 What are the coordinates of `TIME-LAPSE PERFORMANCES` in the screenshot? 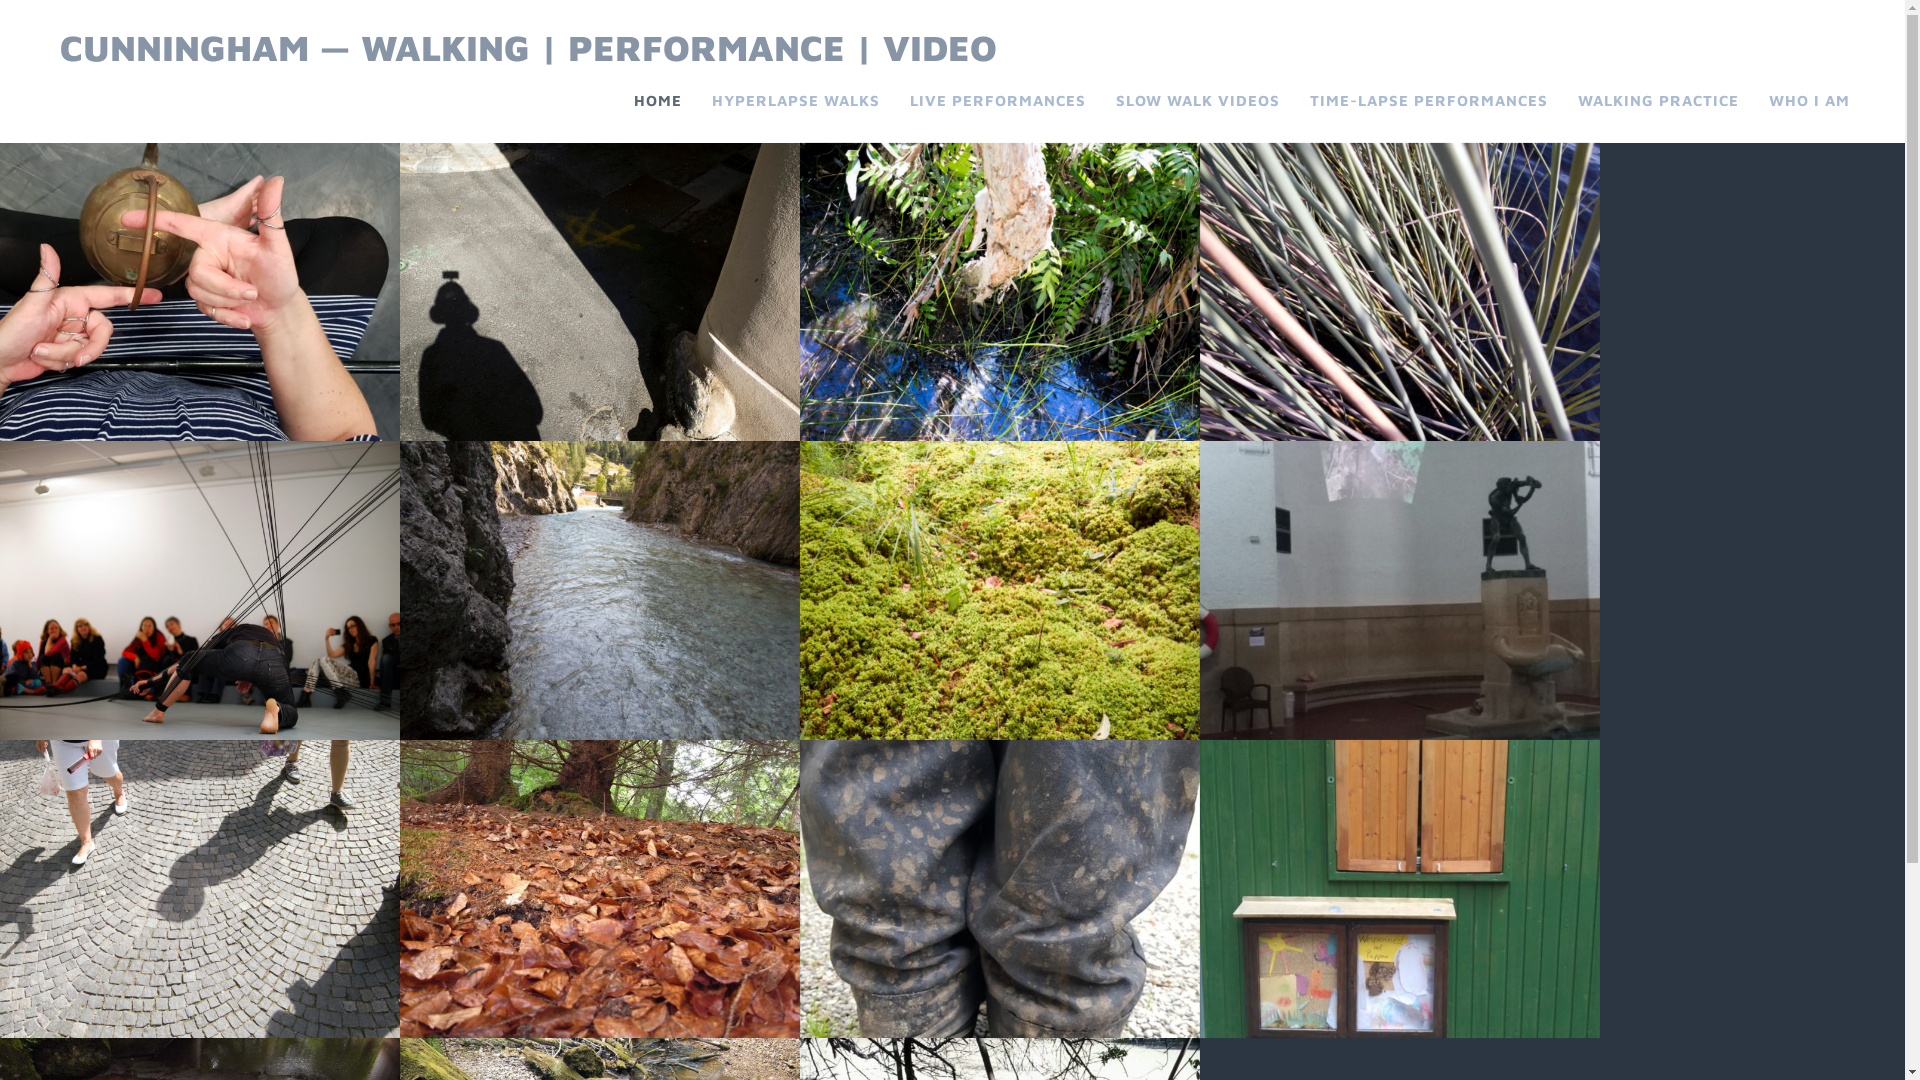 It's located at (1429, 101).